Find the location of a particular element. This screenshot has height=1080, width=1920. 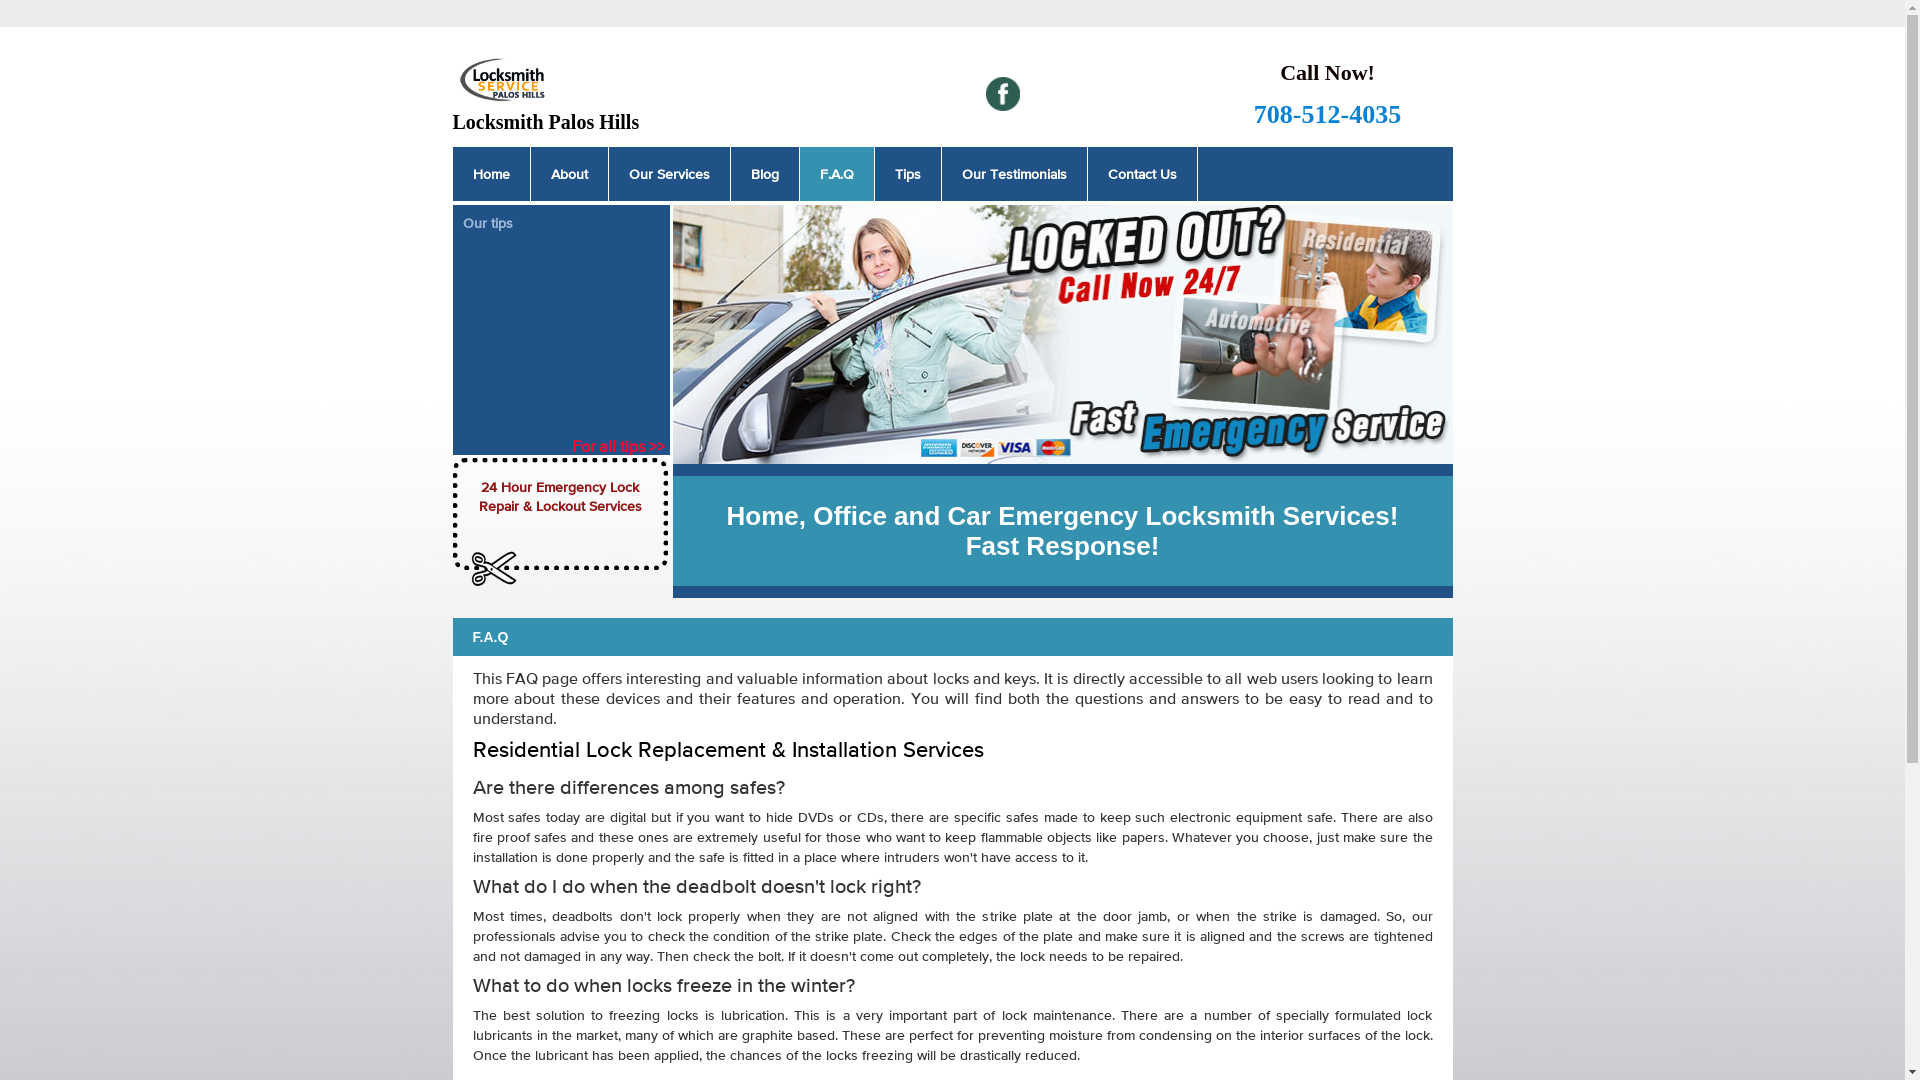

24 Hour Emergency Lock Repair & Lockout Services is located at coordinates (562, 514).